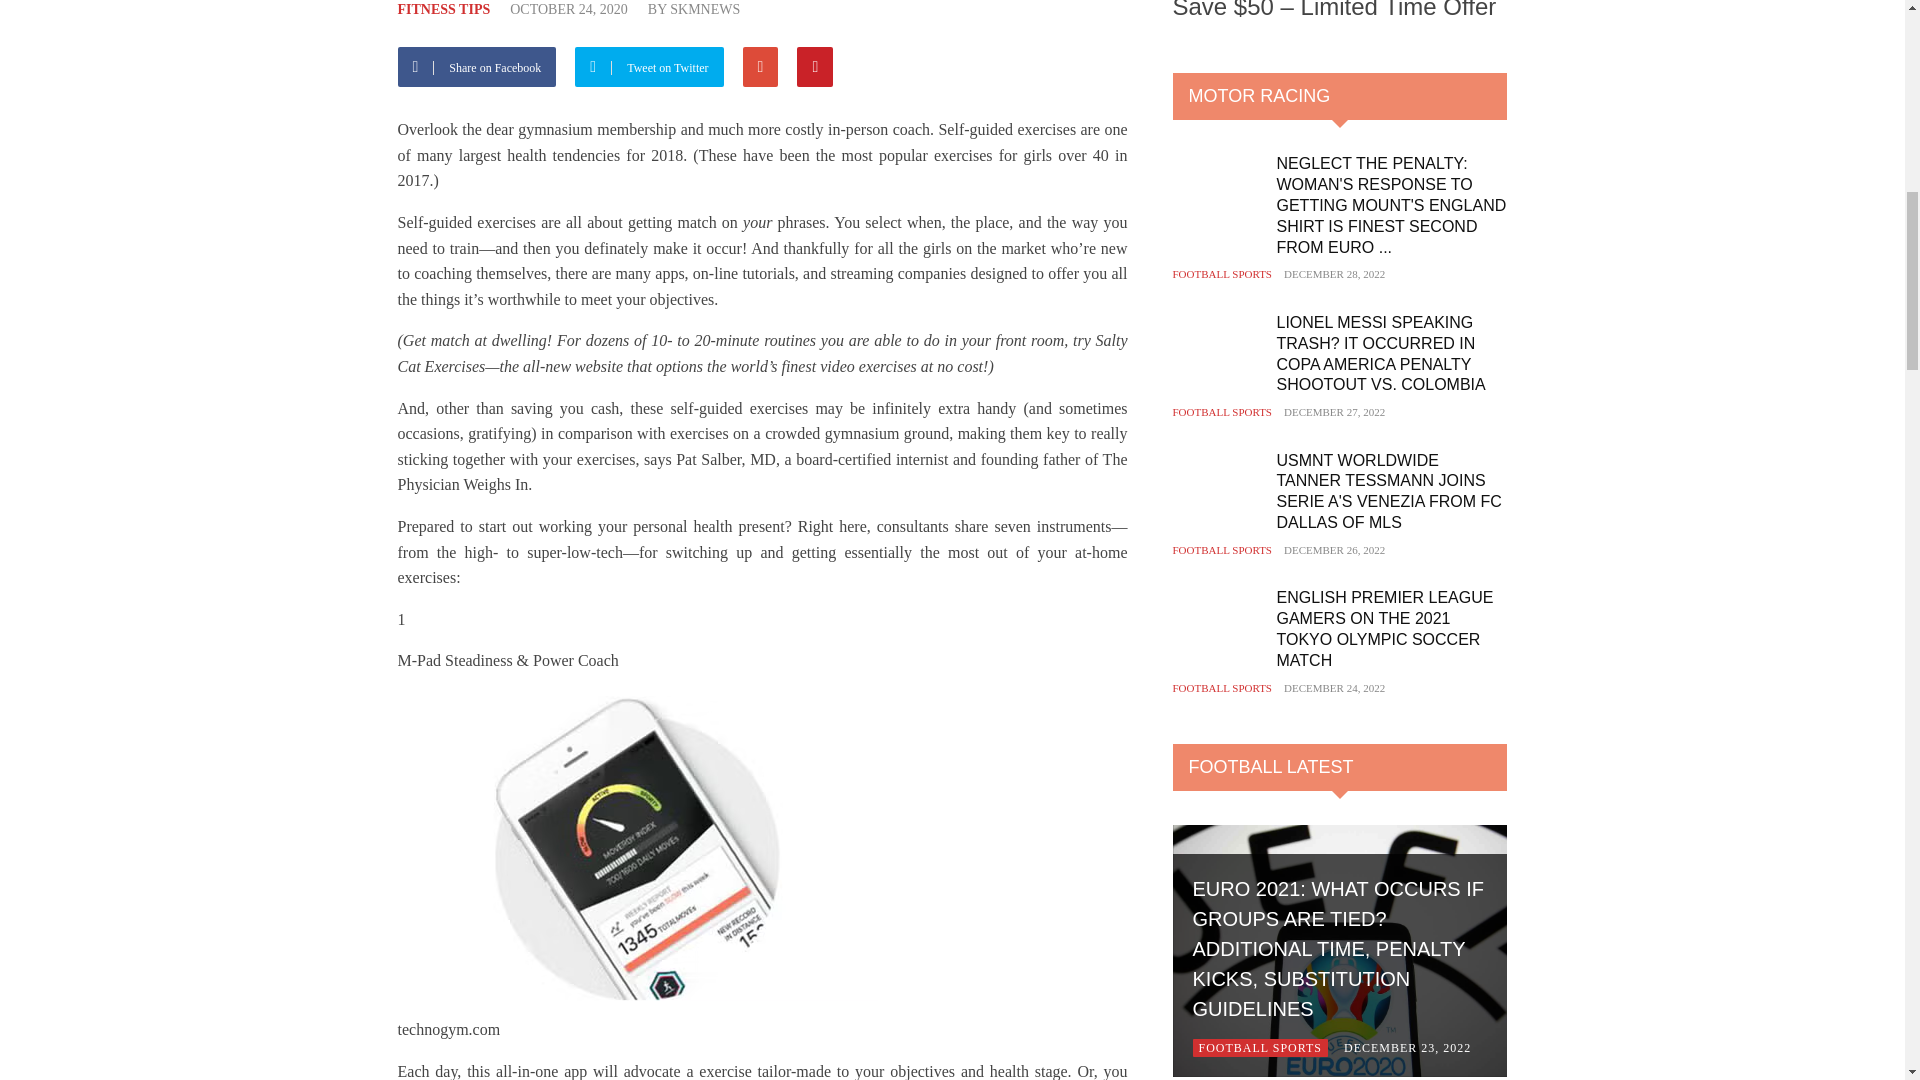 The width and height of the screenshot is (1920, 1080). I want to click on Tweet on Twitter, so click(656, 66).